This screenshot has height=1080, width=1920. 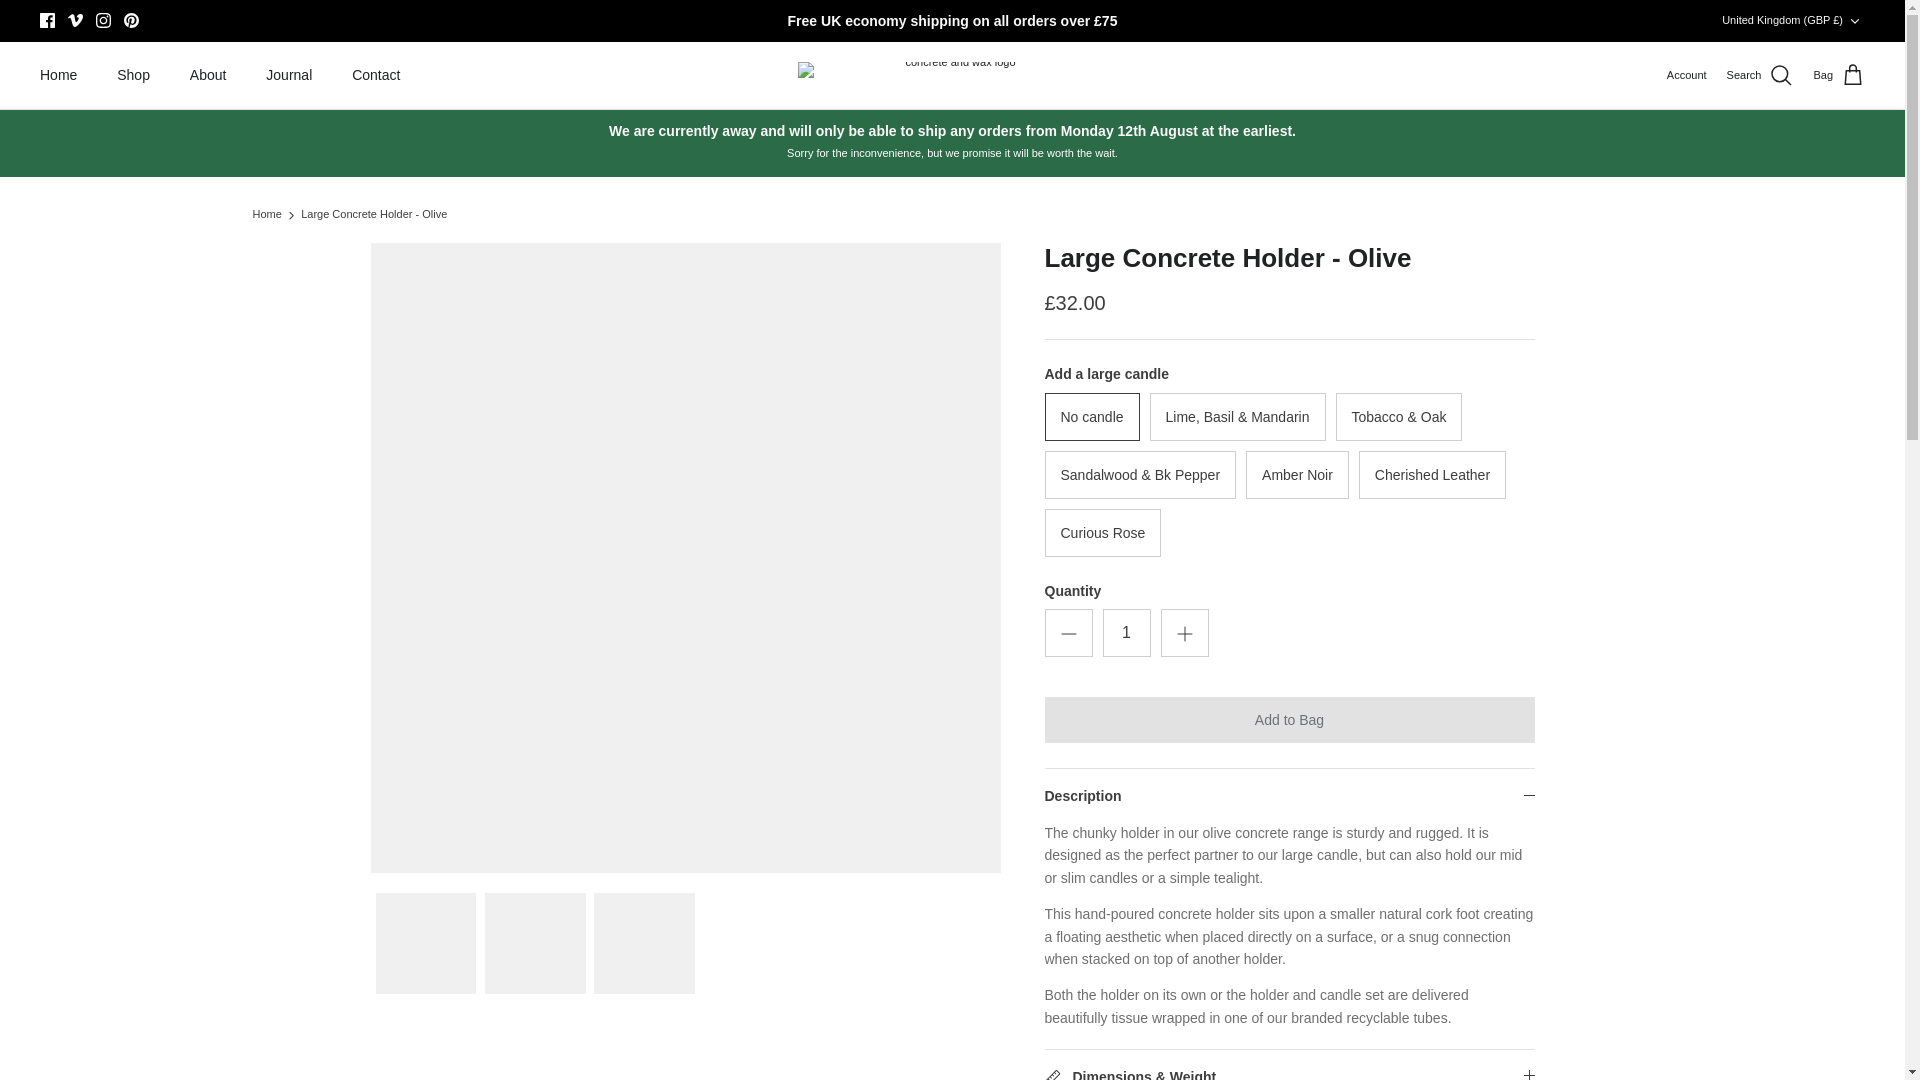 I want to click on Minus, so click(x=1068, y=634).